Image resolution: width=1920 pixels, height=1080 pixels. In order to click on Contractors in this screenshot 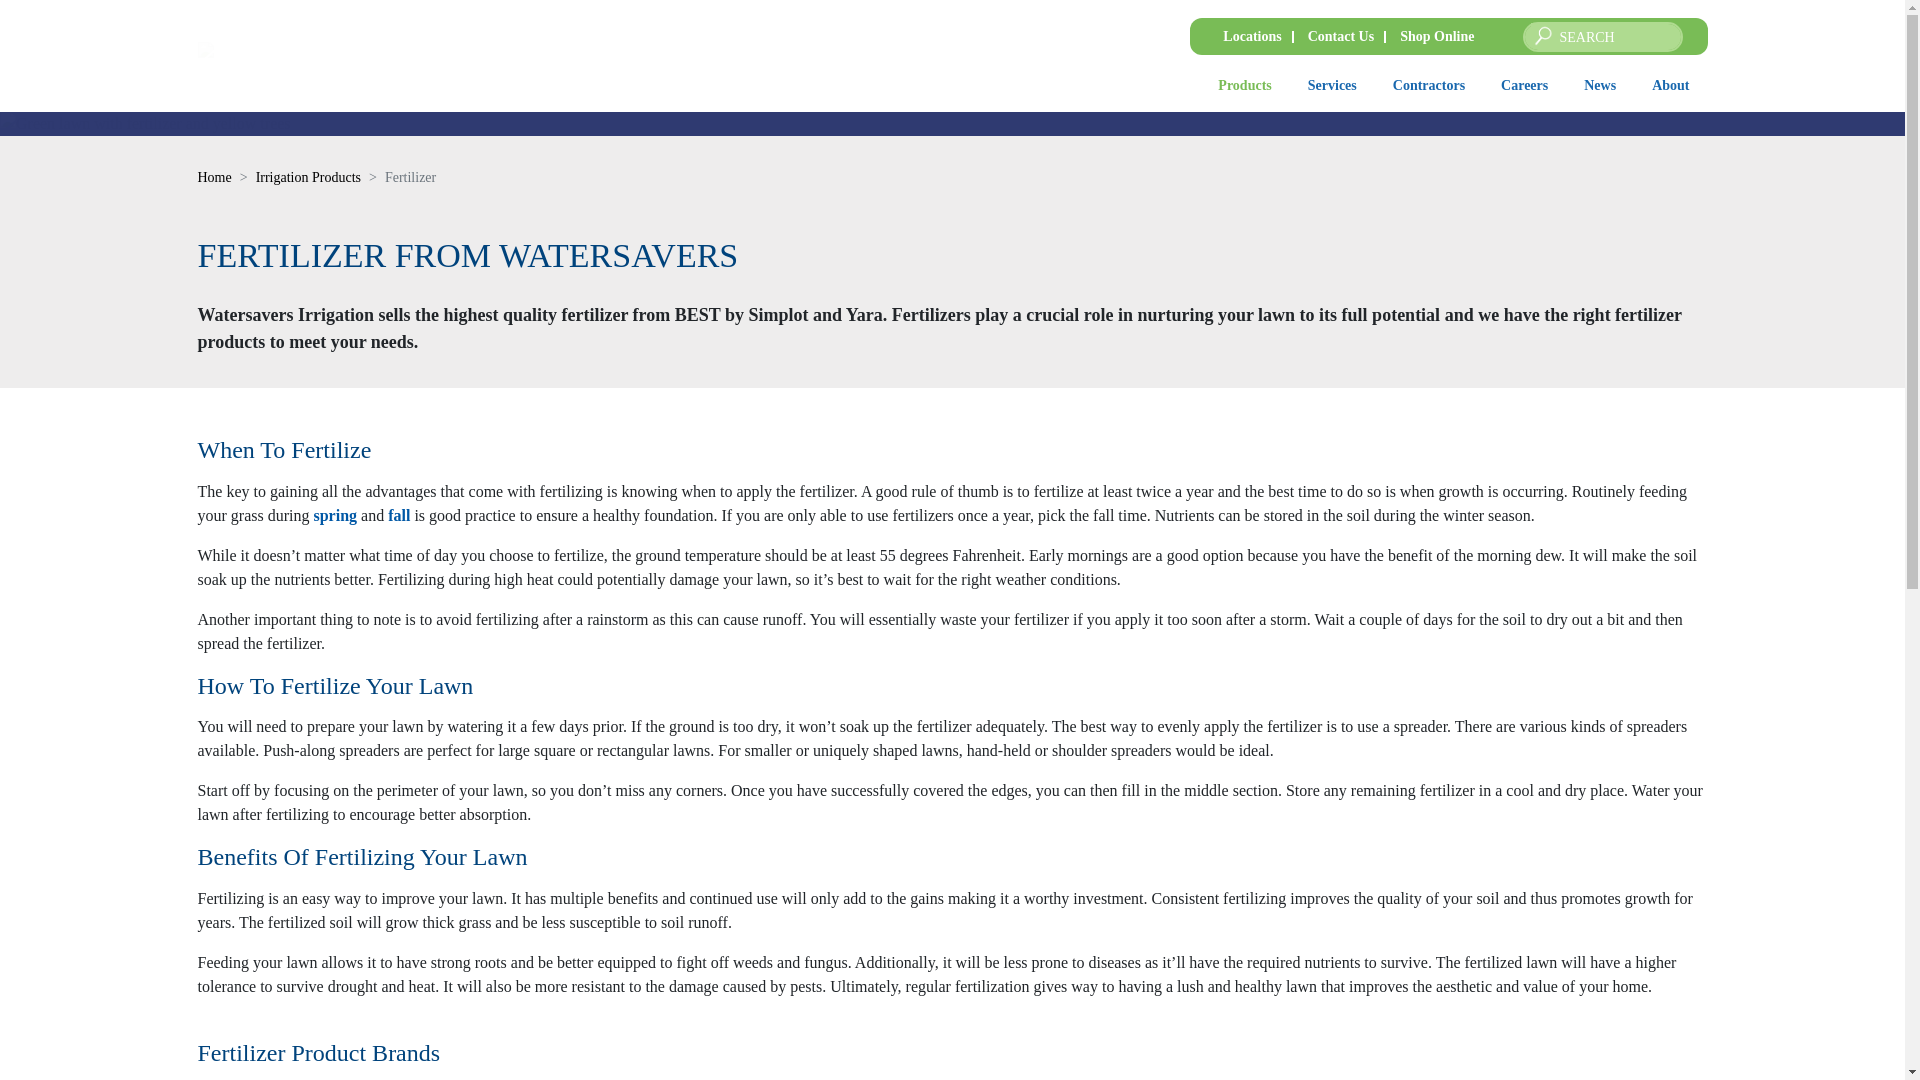, I will do `click(1428, 84)`.